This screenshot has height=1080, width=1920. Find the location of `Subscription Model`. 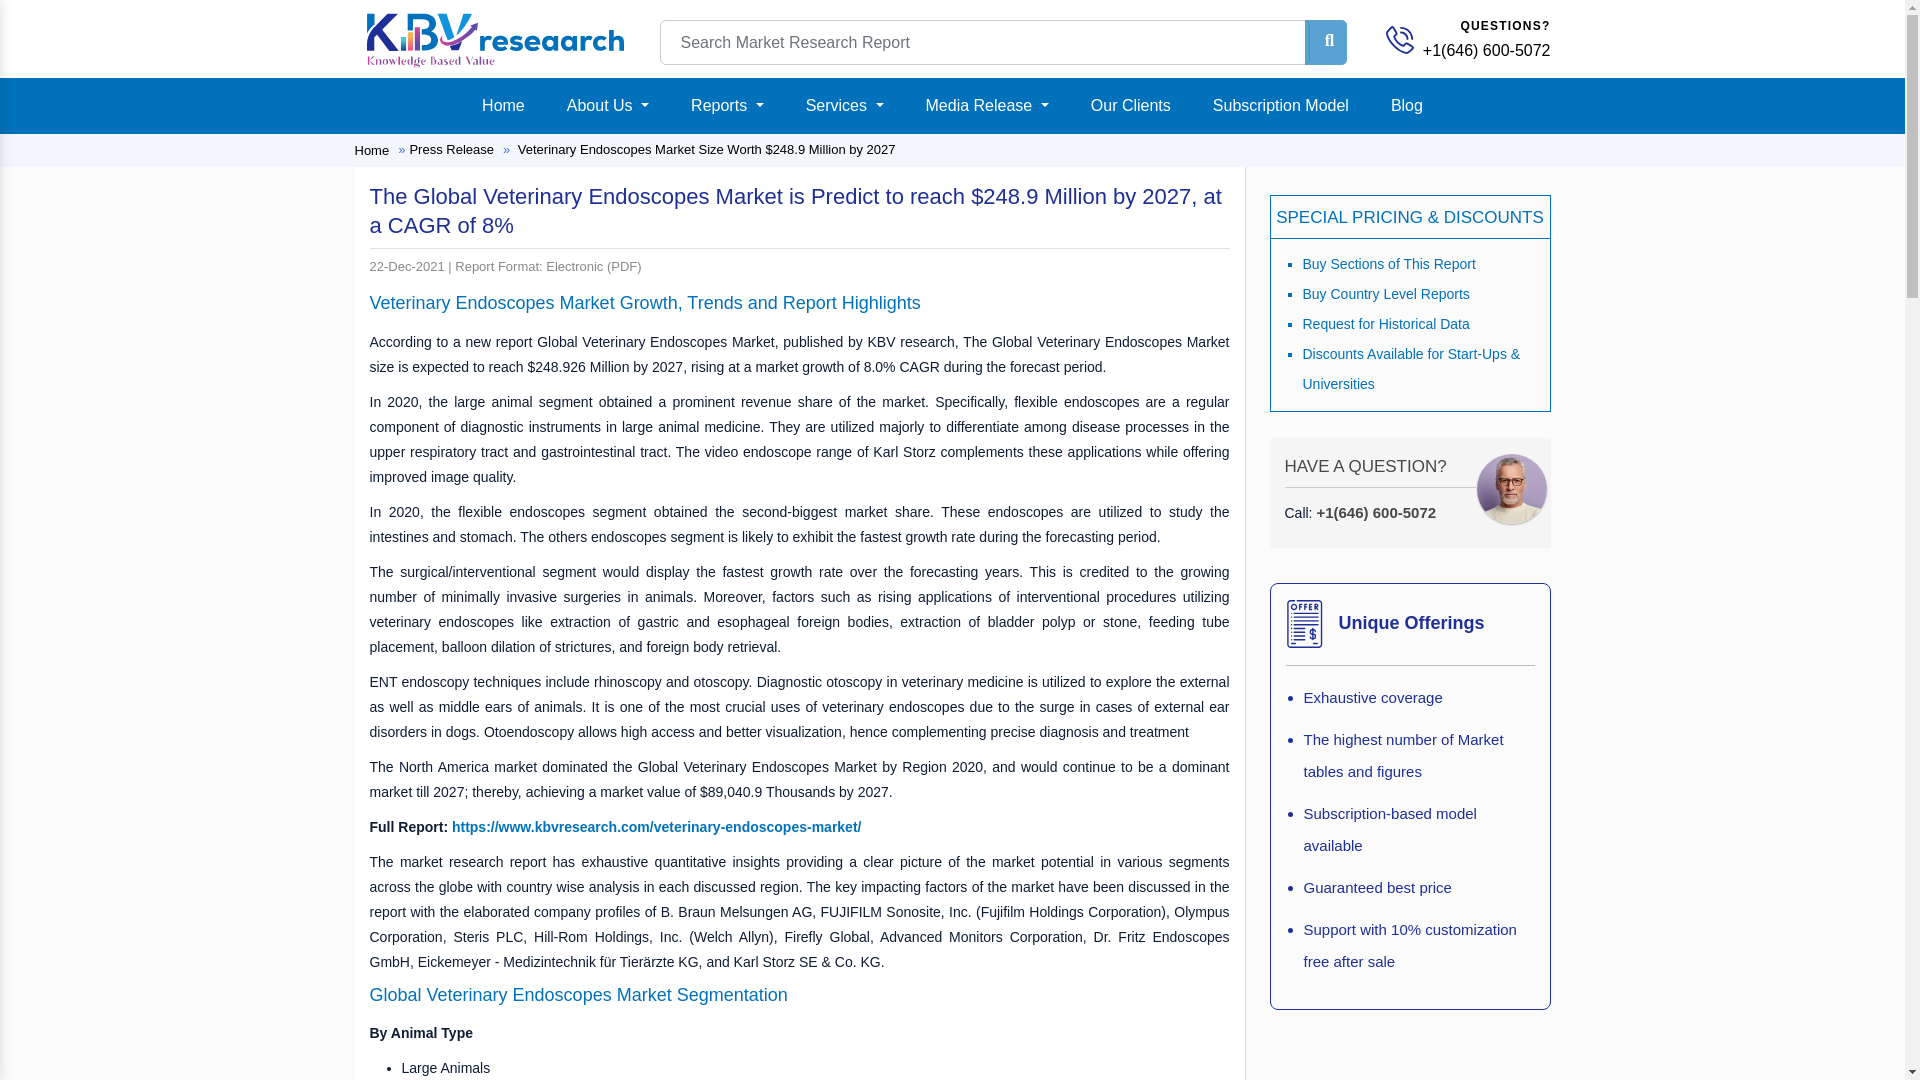

Subscription Model is located at coordinates (1281, 106).